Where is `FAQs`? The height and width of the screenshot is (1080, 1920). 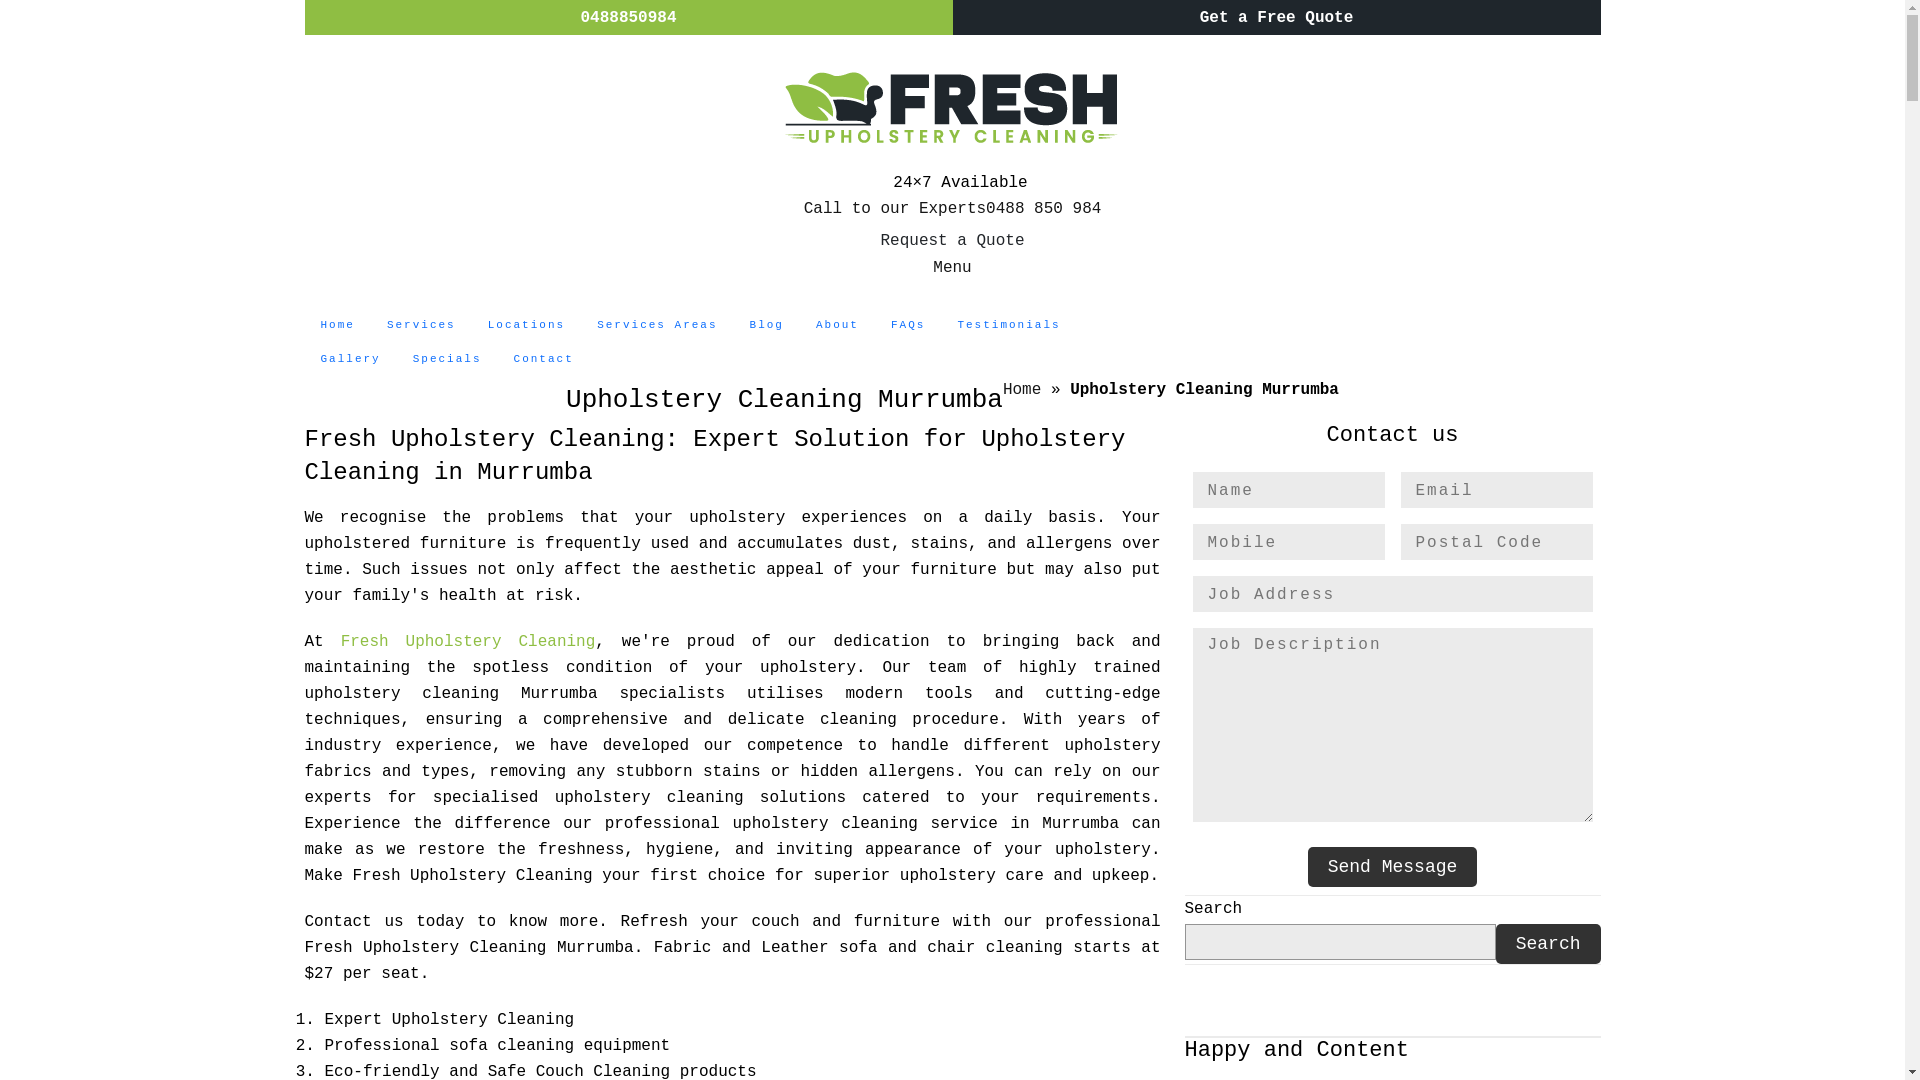
FAQs is located at coordinates (908, 326).